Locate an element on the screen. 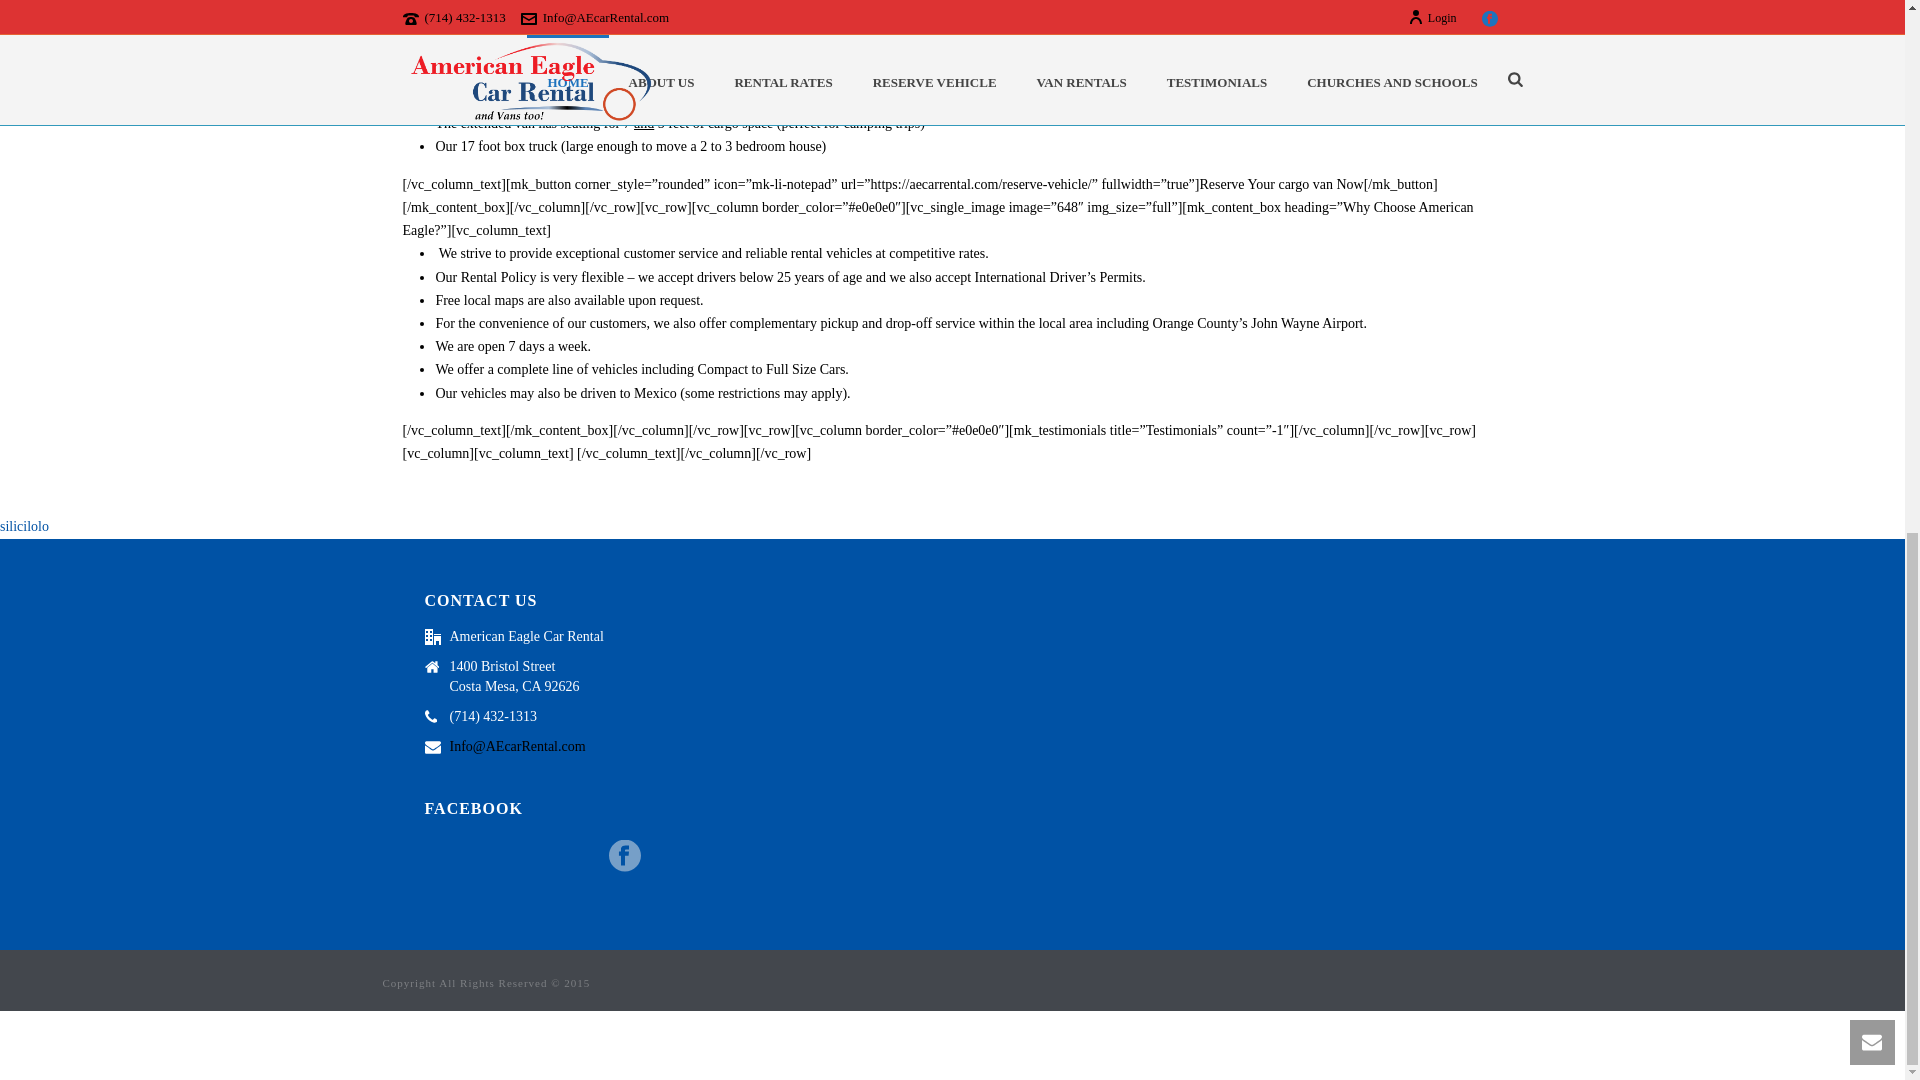 The width and height of the screenshot is (1920, 1080). Follow Us on facebook is located at coordinates (624, 857).